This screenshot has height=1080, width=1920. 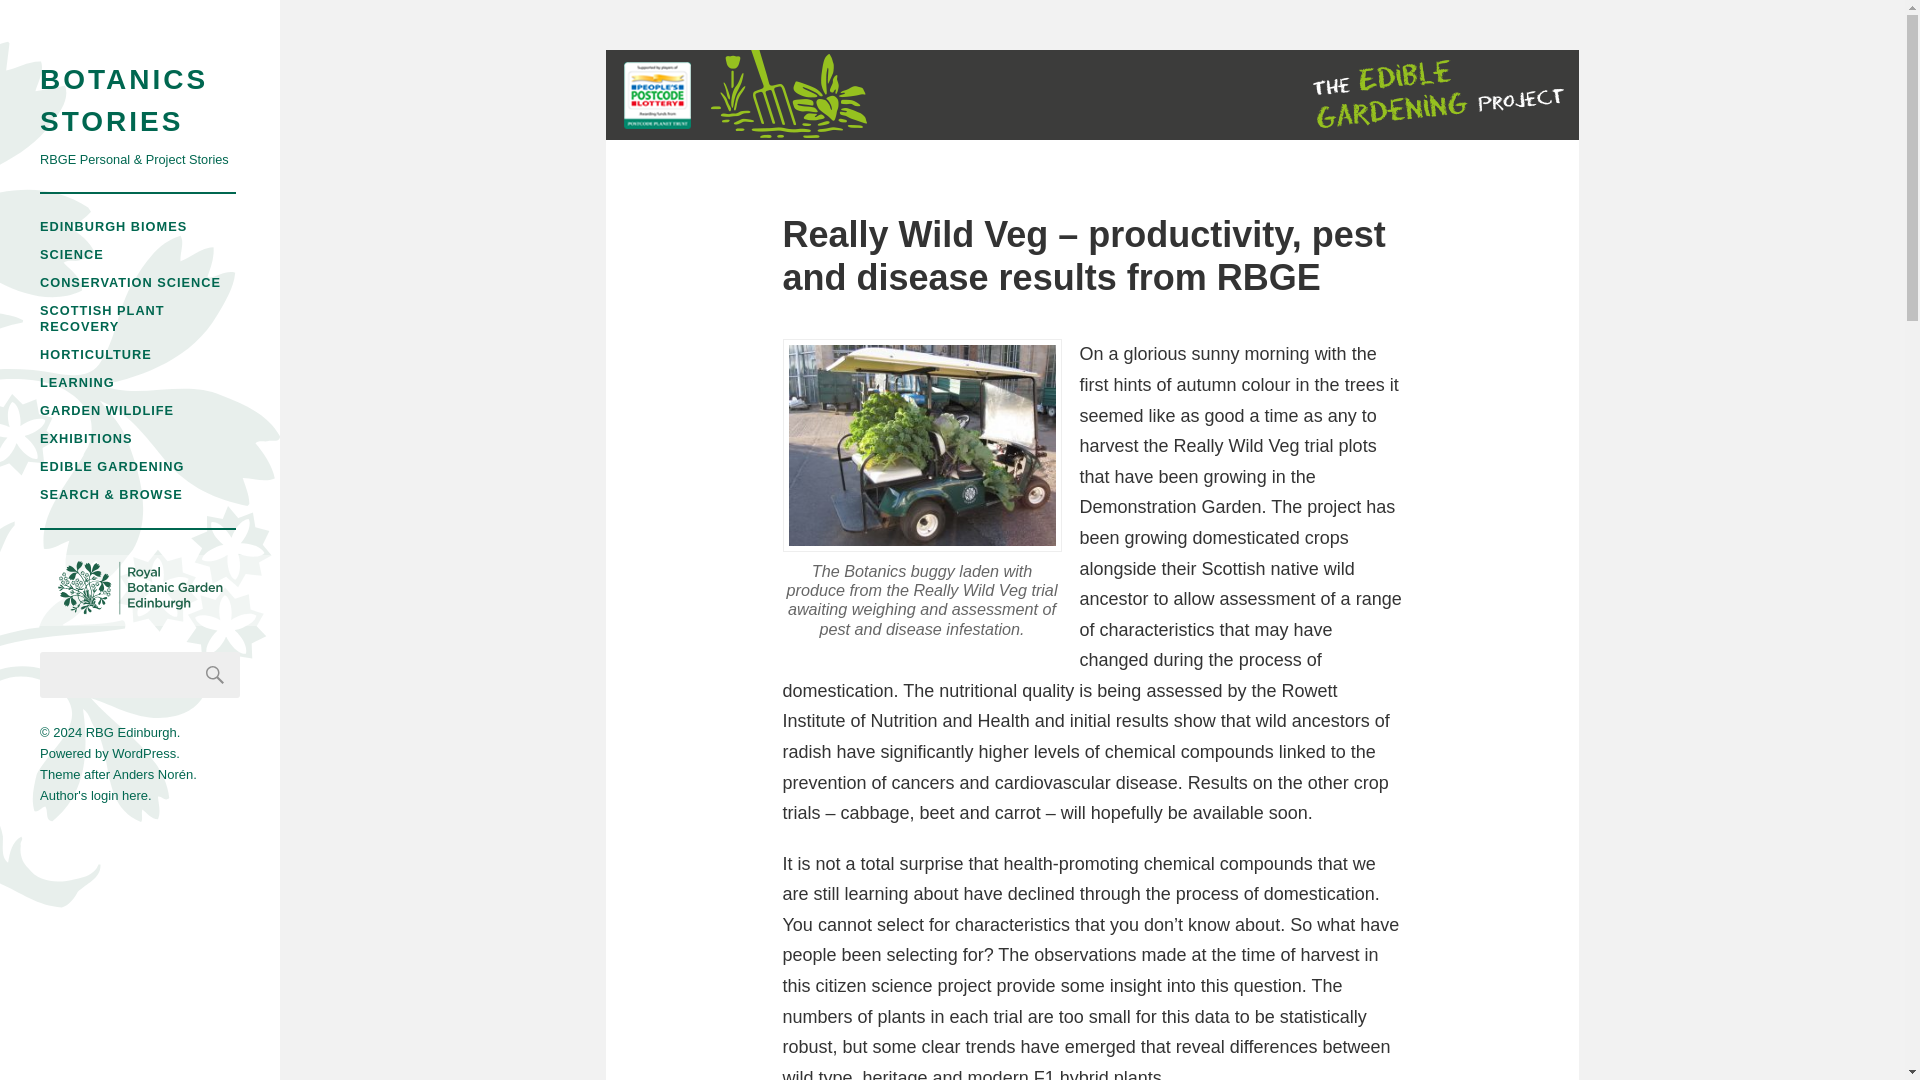 I want to click on CONSERVATION SCIENCE, so click(x=130, y=282).